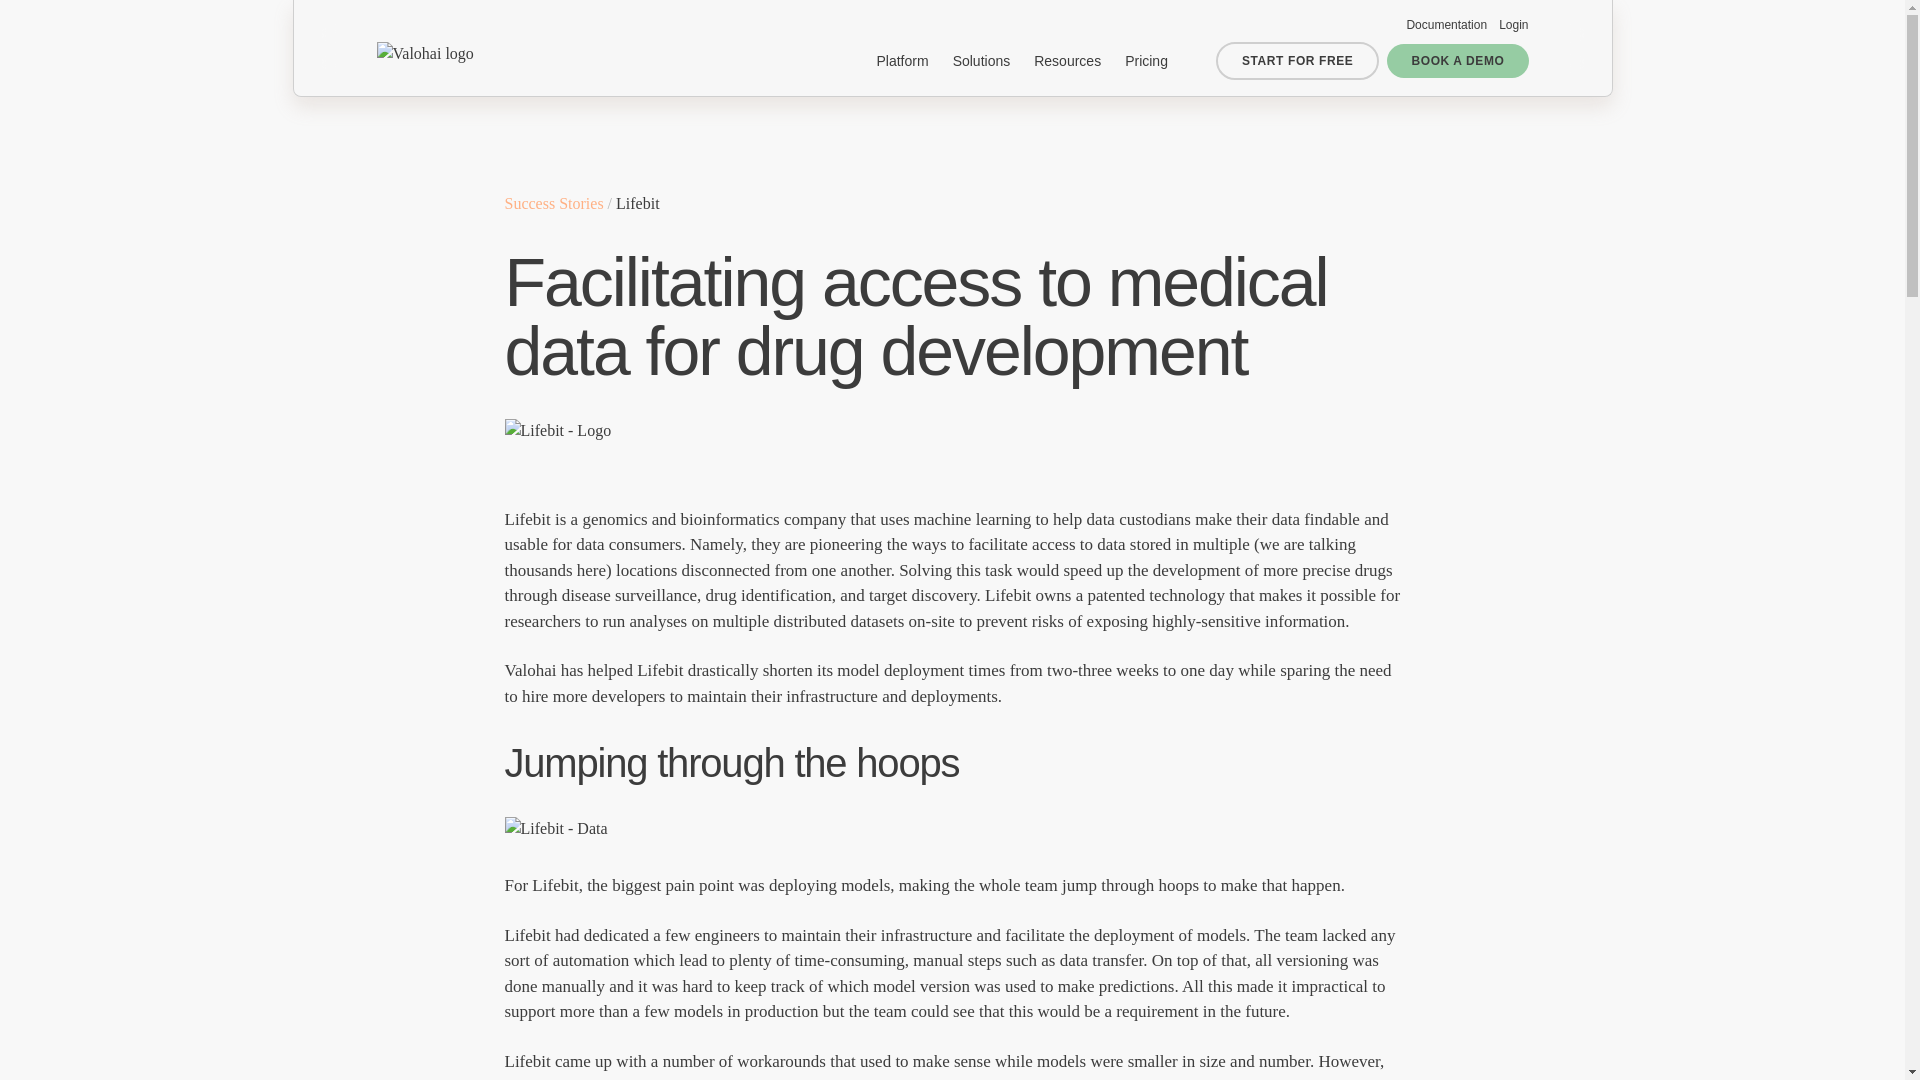  What do you see at coordinates (1514, 25) in the screenshot?
I see `Login` at bounding box center [1514, 25].